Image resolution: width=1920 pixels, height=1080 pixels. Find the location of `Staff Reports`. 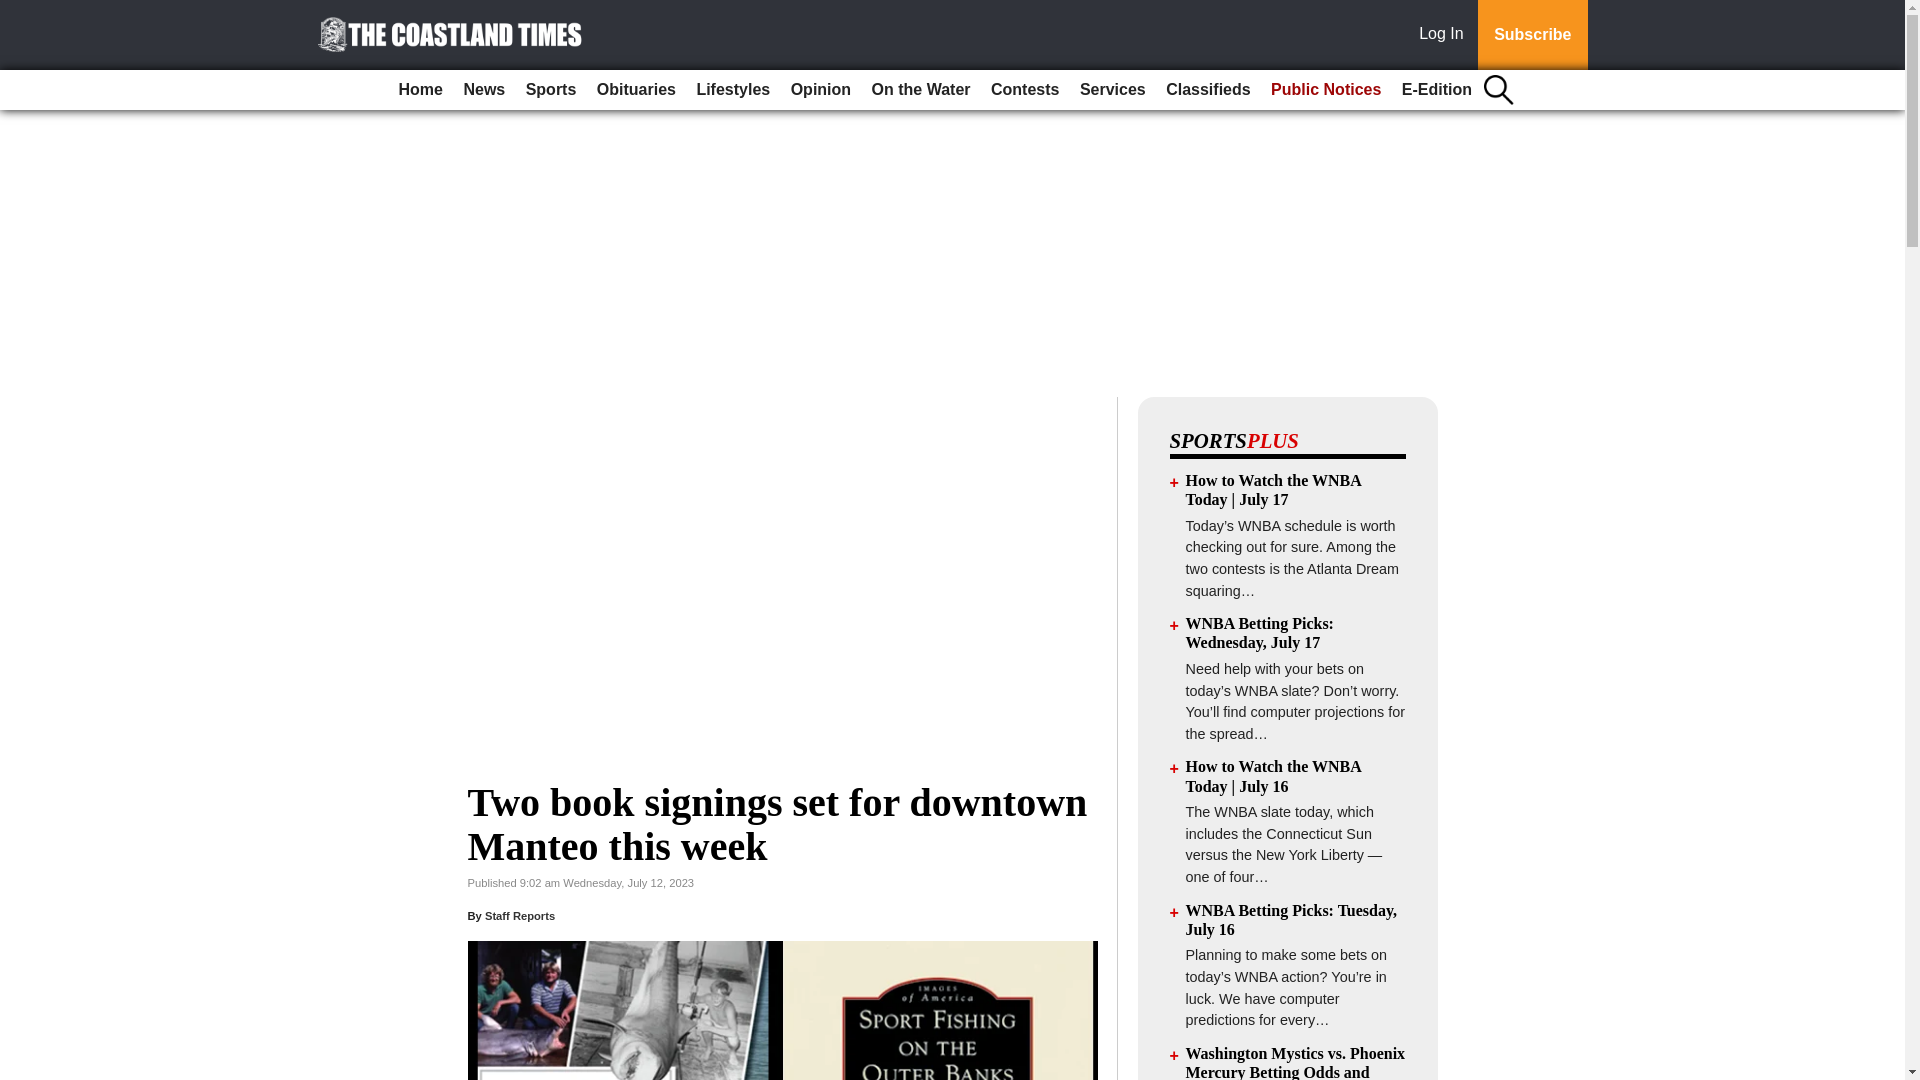

Staff Reports is located at coordinates (520, 916).